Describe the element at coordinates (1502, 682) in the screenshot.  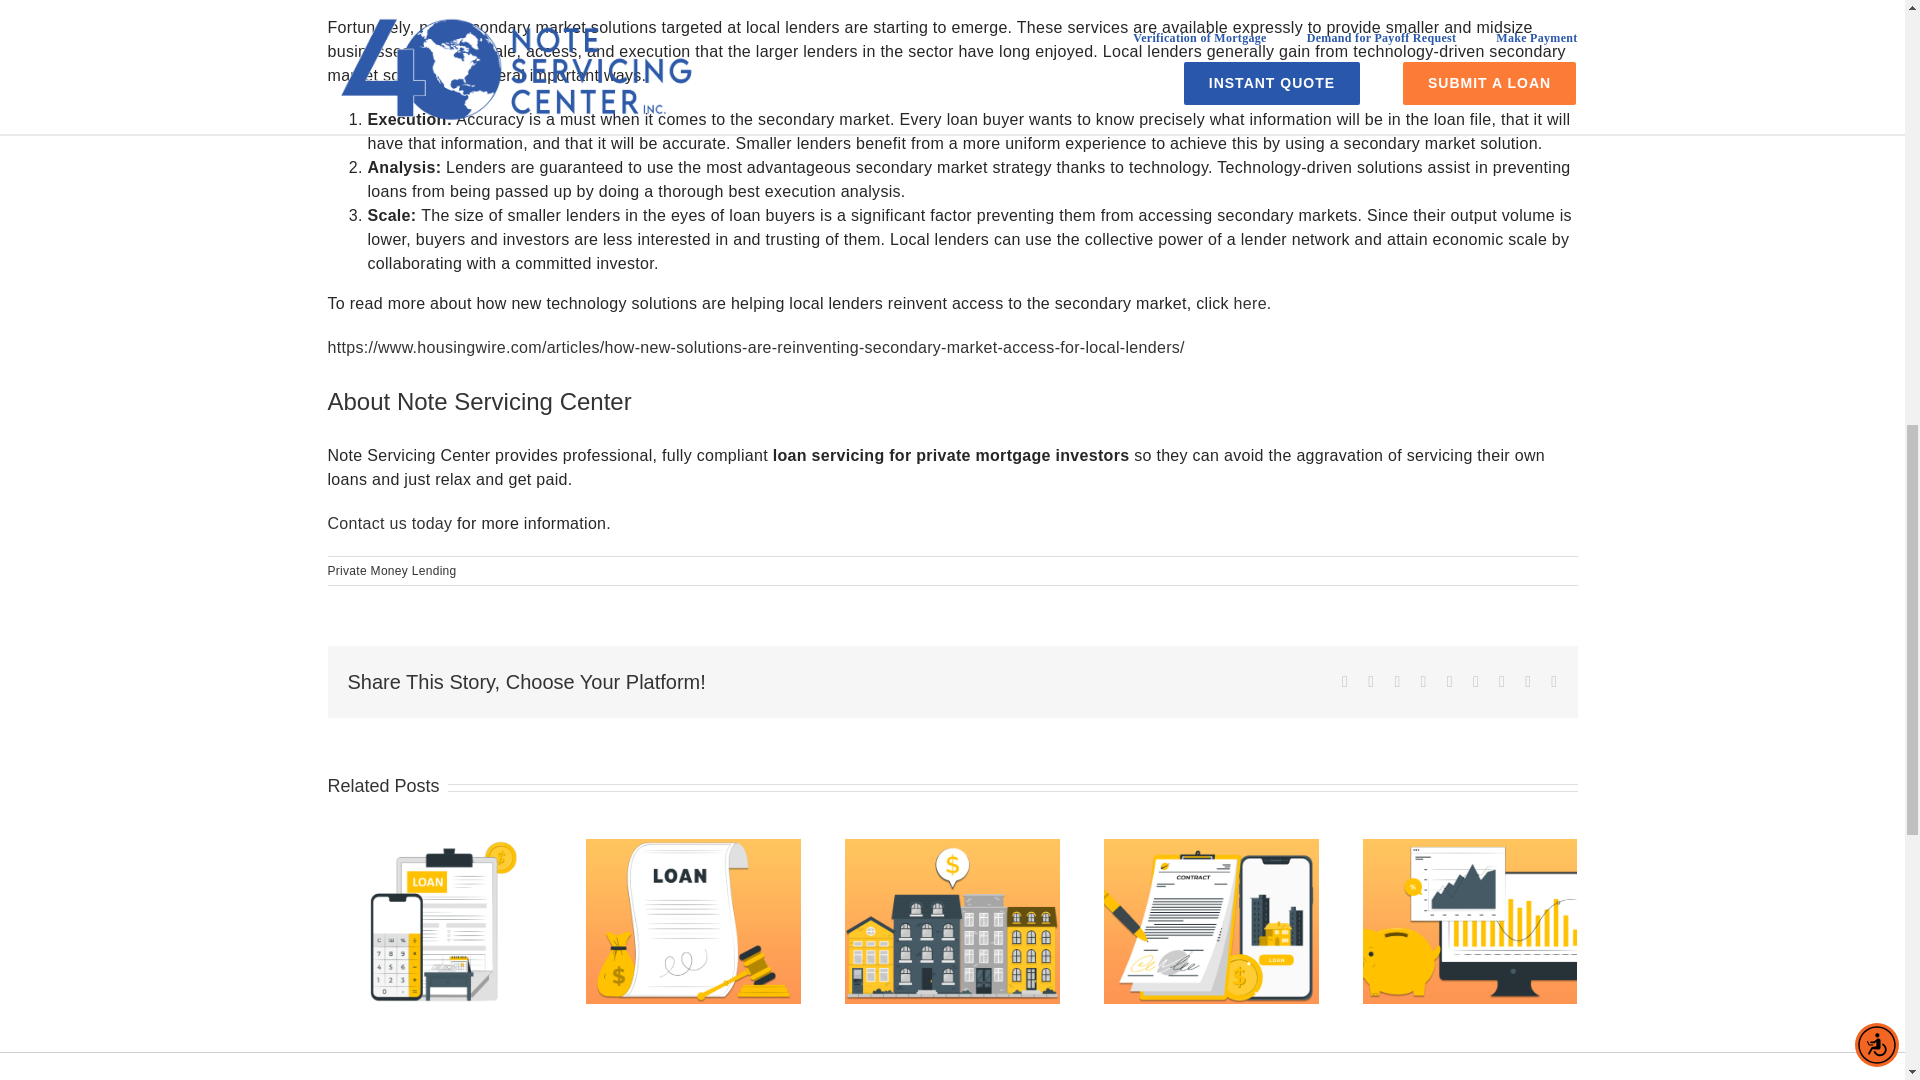
I see `Pinterest` at that location.